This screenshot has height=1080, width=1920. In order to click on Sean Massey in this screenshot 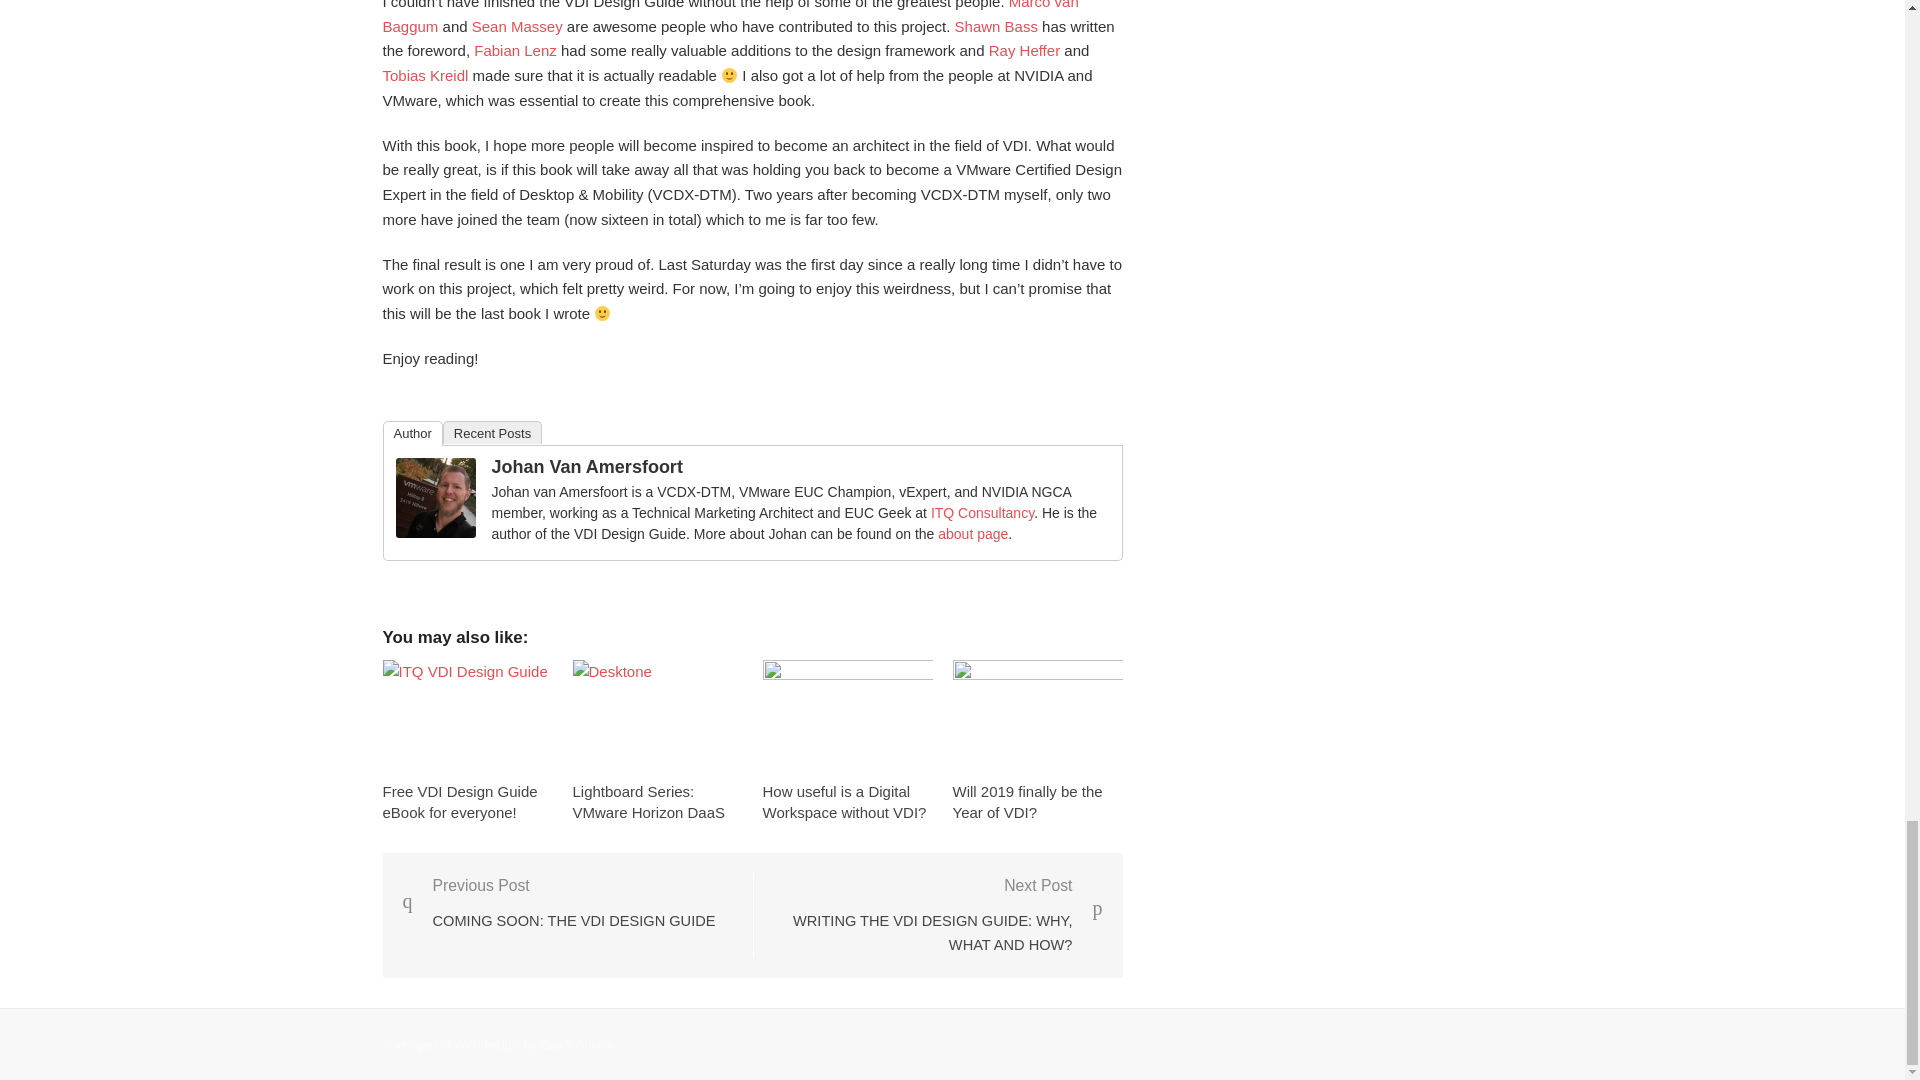, I will do `click(517, 26)`.